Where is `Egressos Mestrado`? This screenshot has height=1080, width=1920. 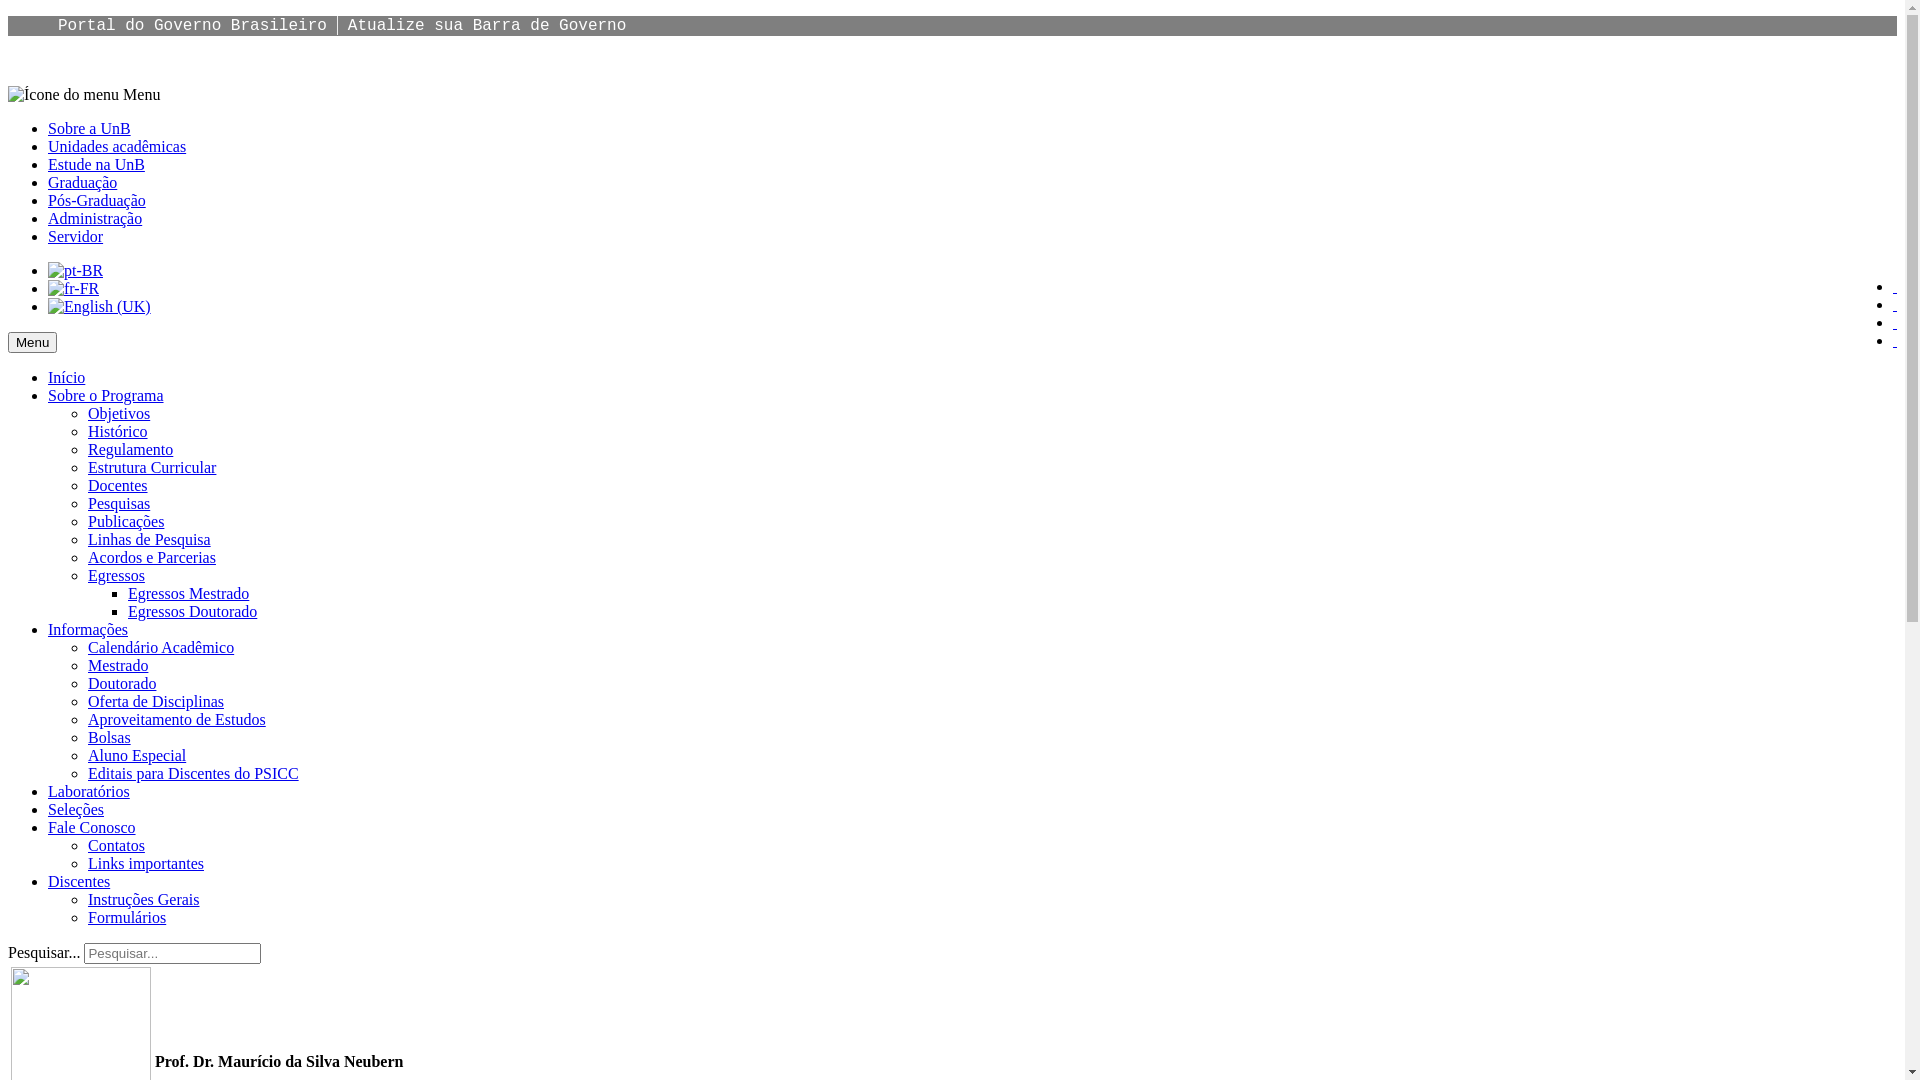
Egressos Mestrado is located at coordinates (188, 594).